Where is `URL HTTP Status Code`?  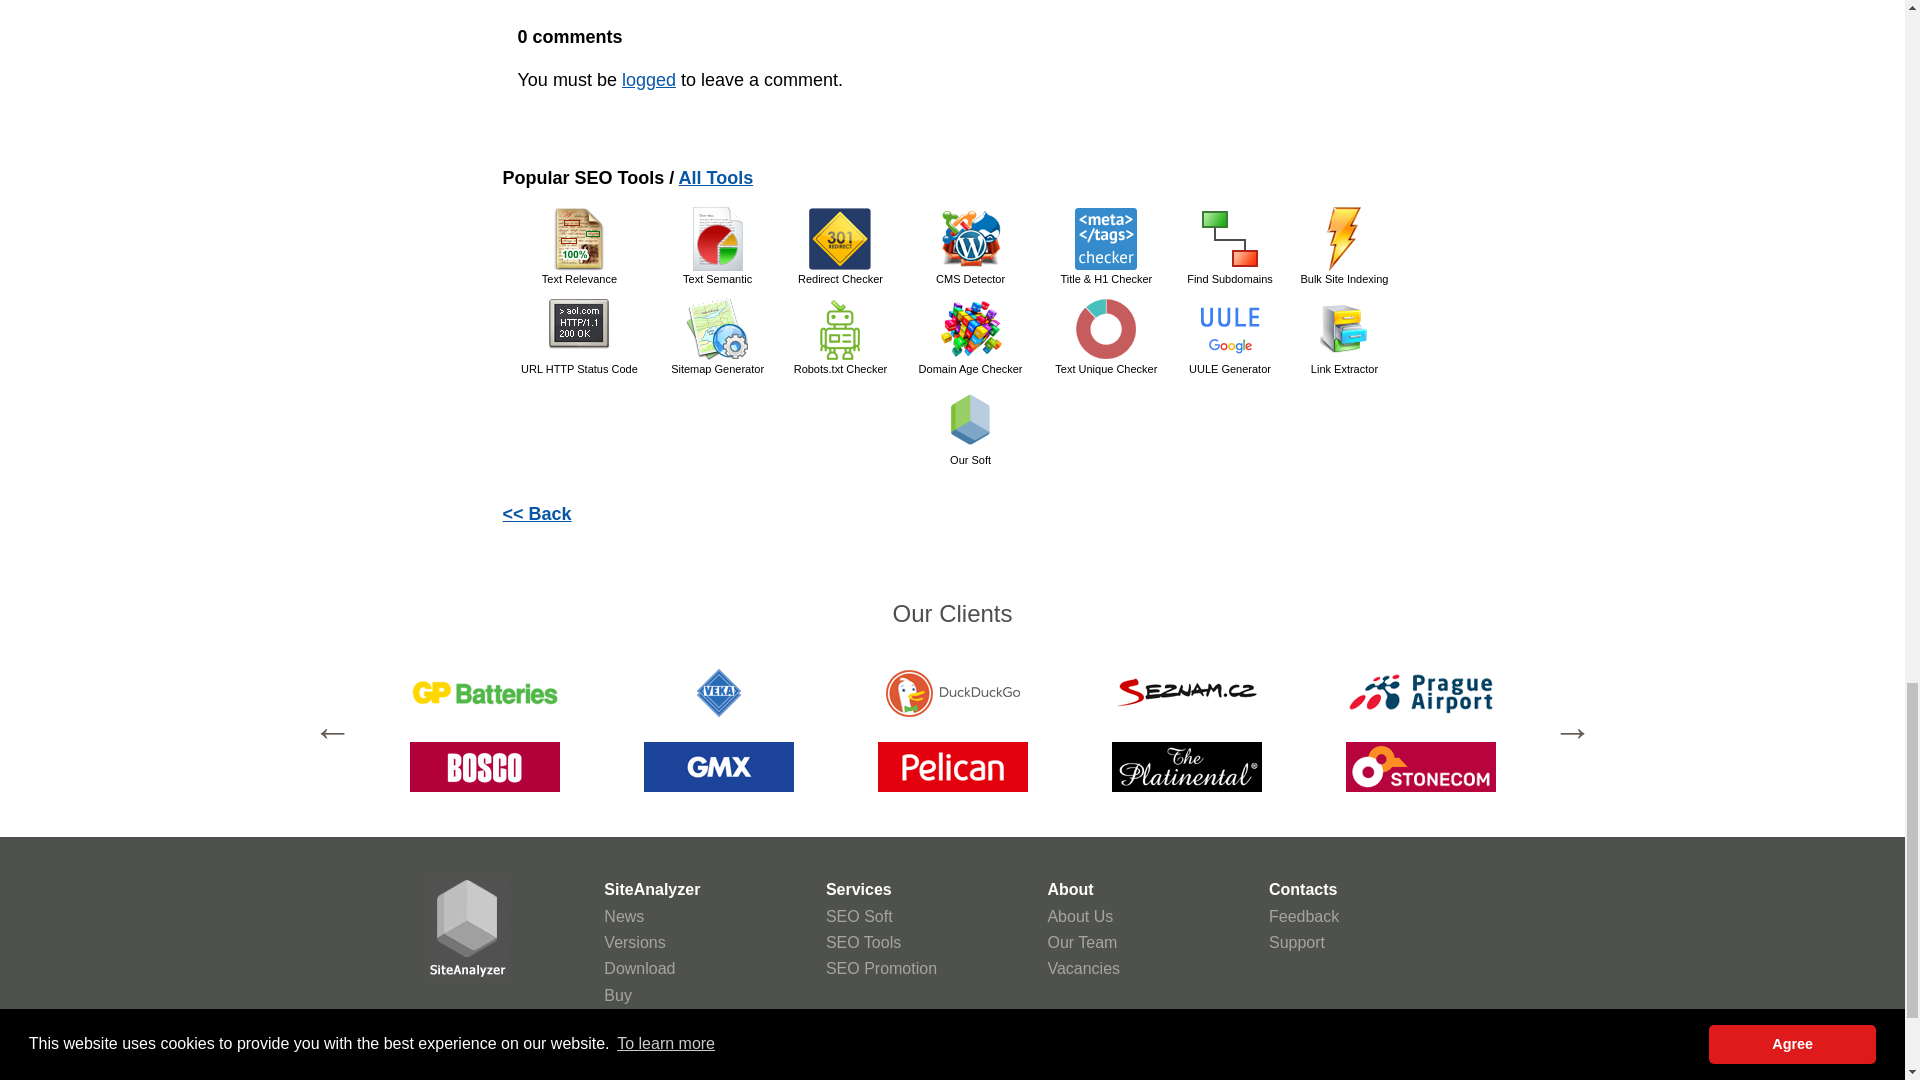 URL HTTP Status Code is located at coordinates (578, 328).